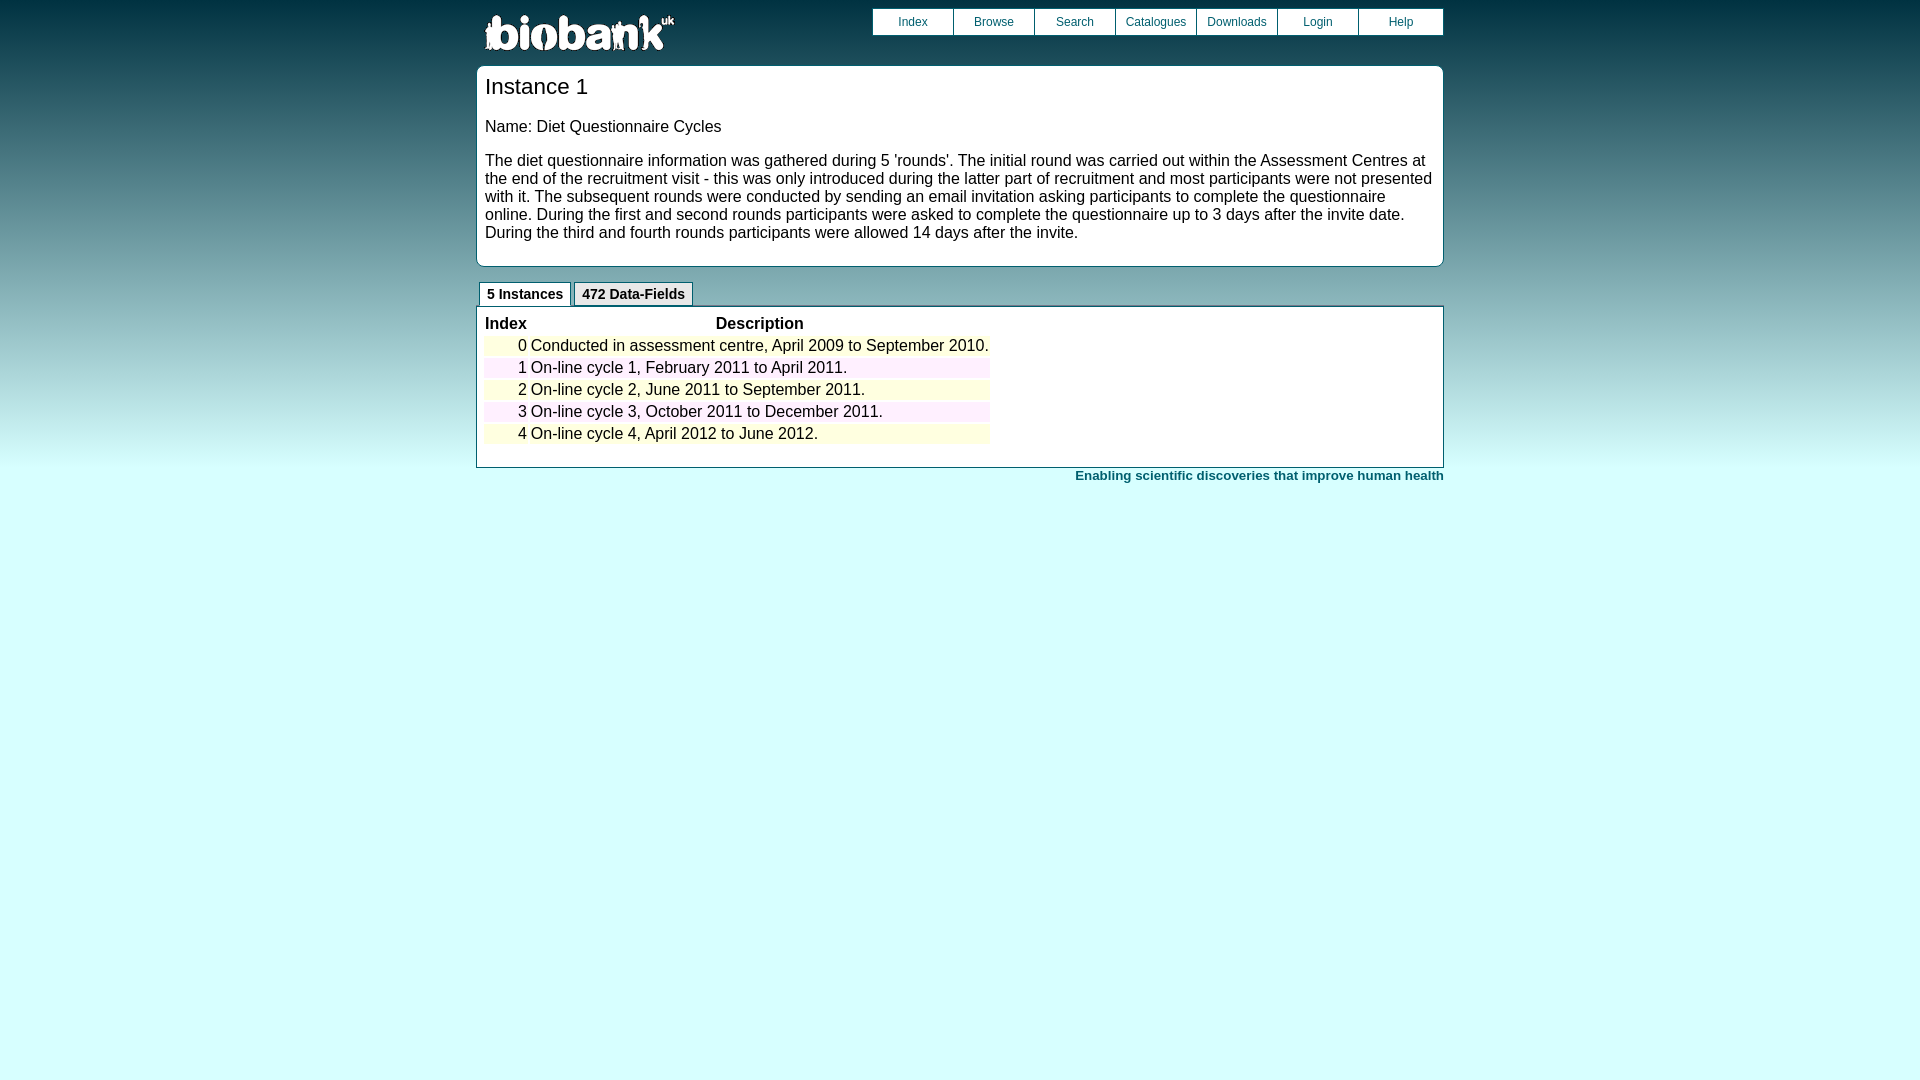 The width and height of the screenshot is (1920, 1080). What do you see at coordinates (1156, 21) in the screenshot?
I see `Catalogues` at bounding box center [1156, 21].